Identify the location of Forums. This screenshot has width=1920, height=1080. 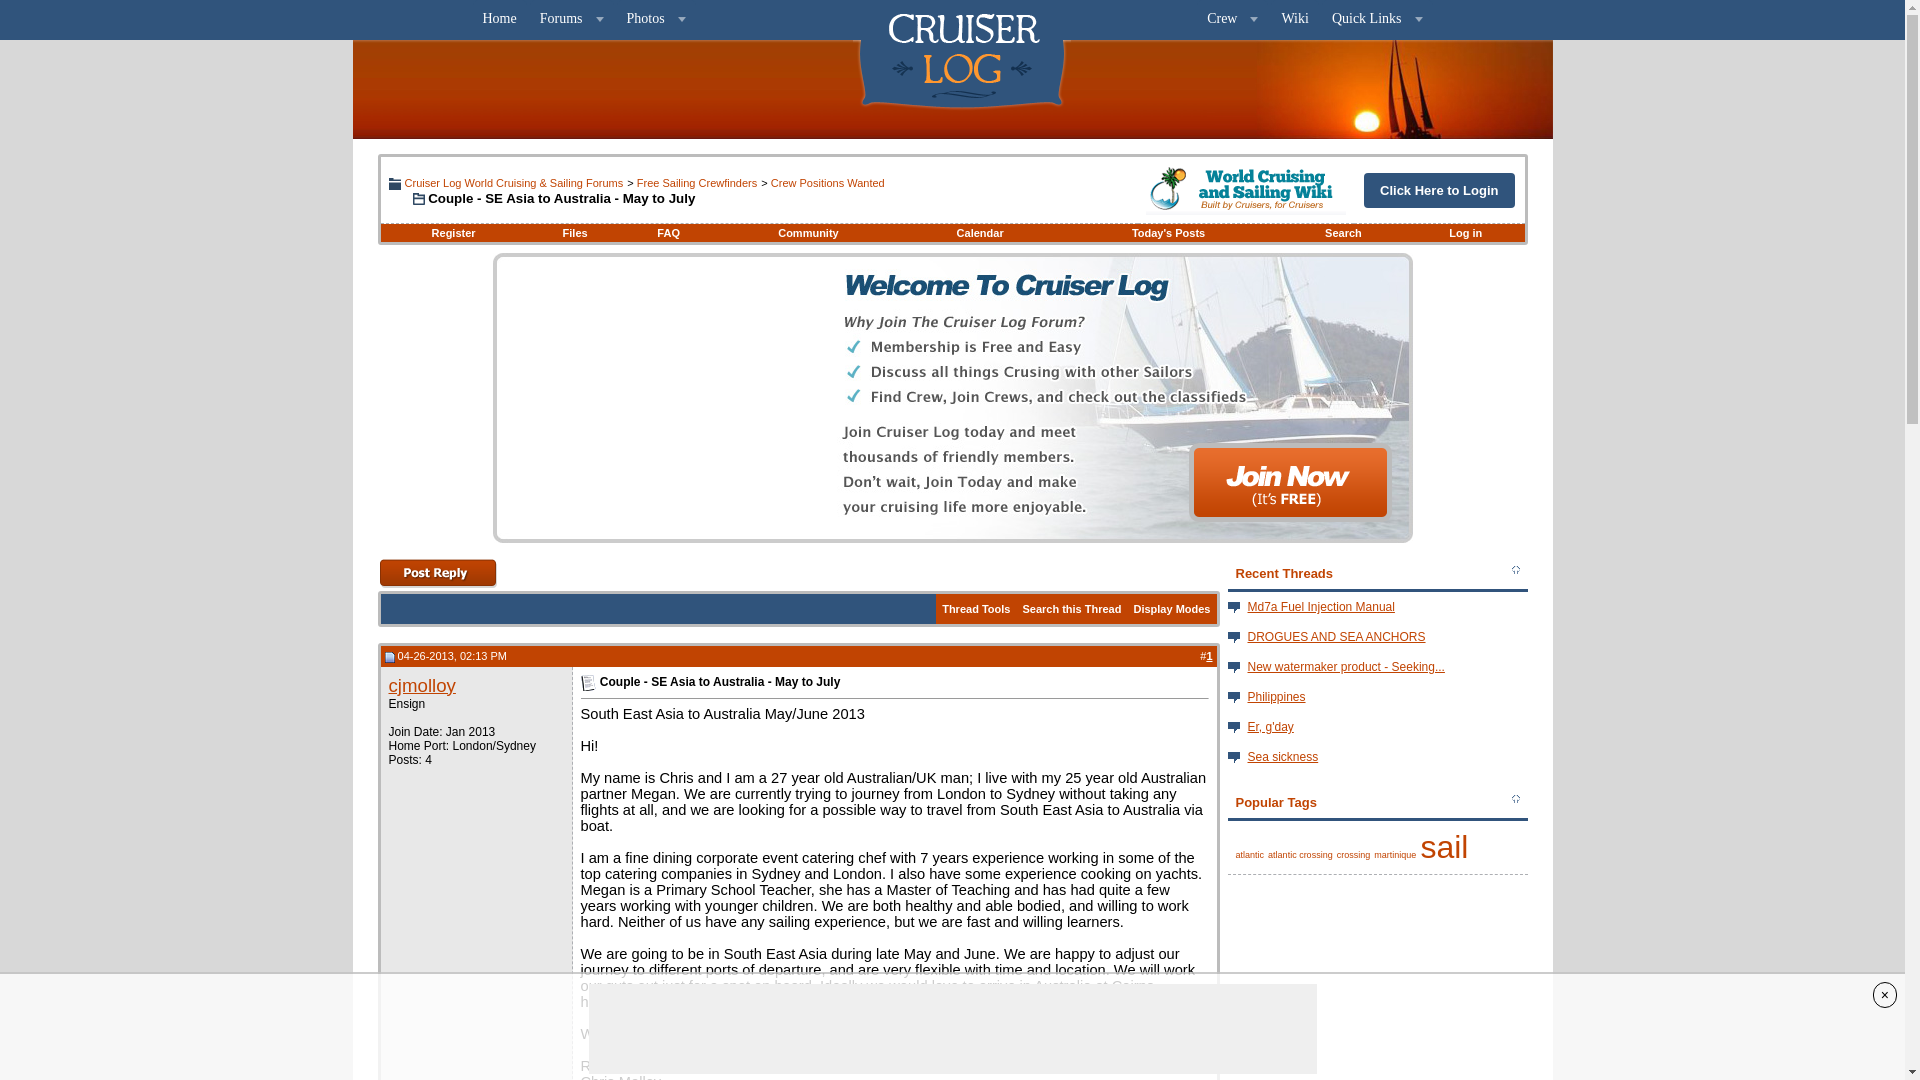
(572, 18).